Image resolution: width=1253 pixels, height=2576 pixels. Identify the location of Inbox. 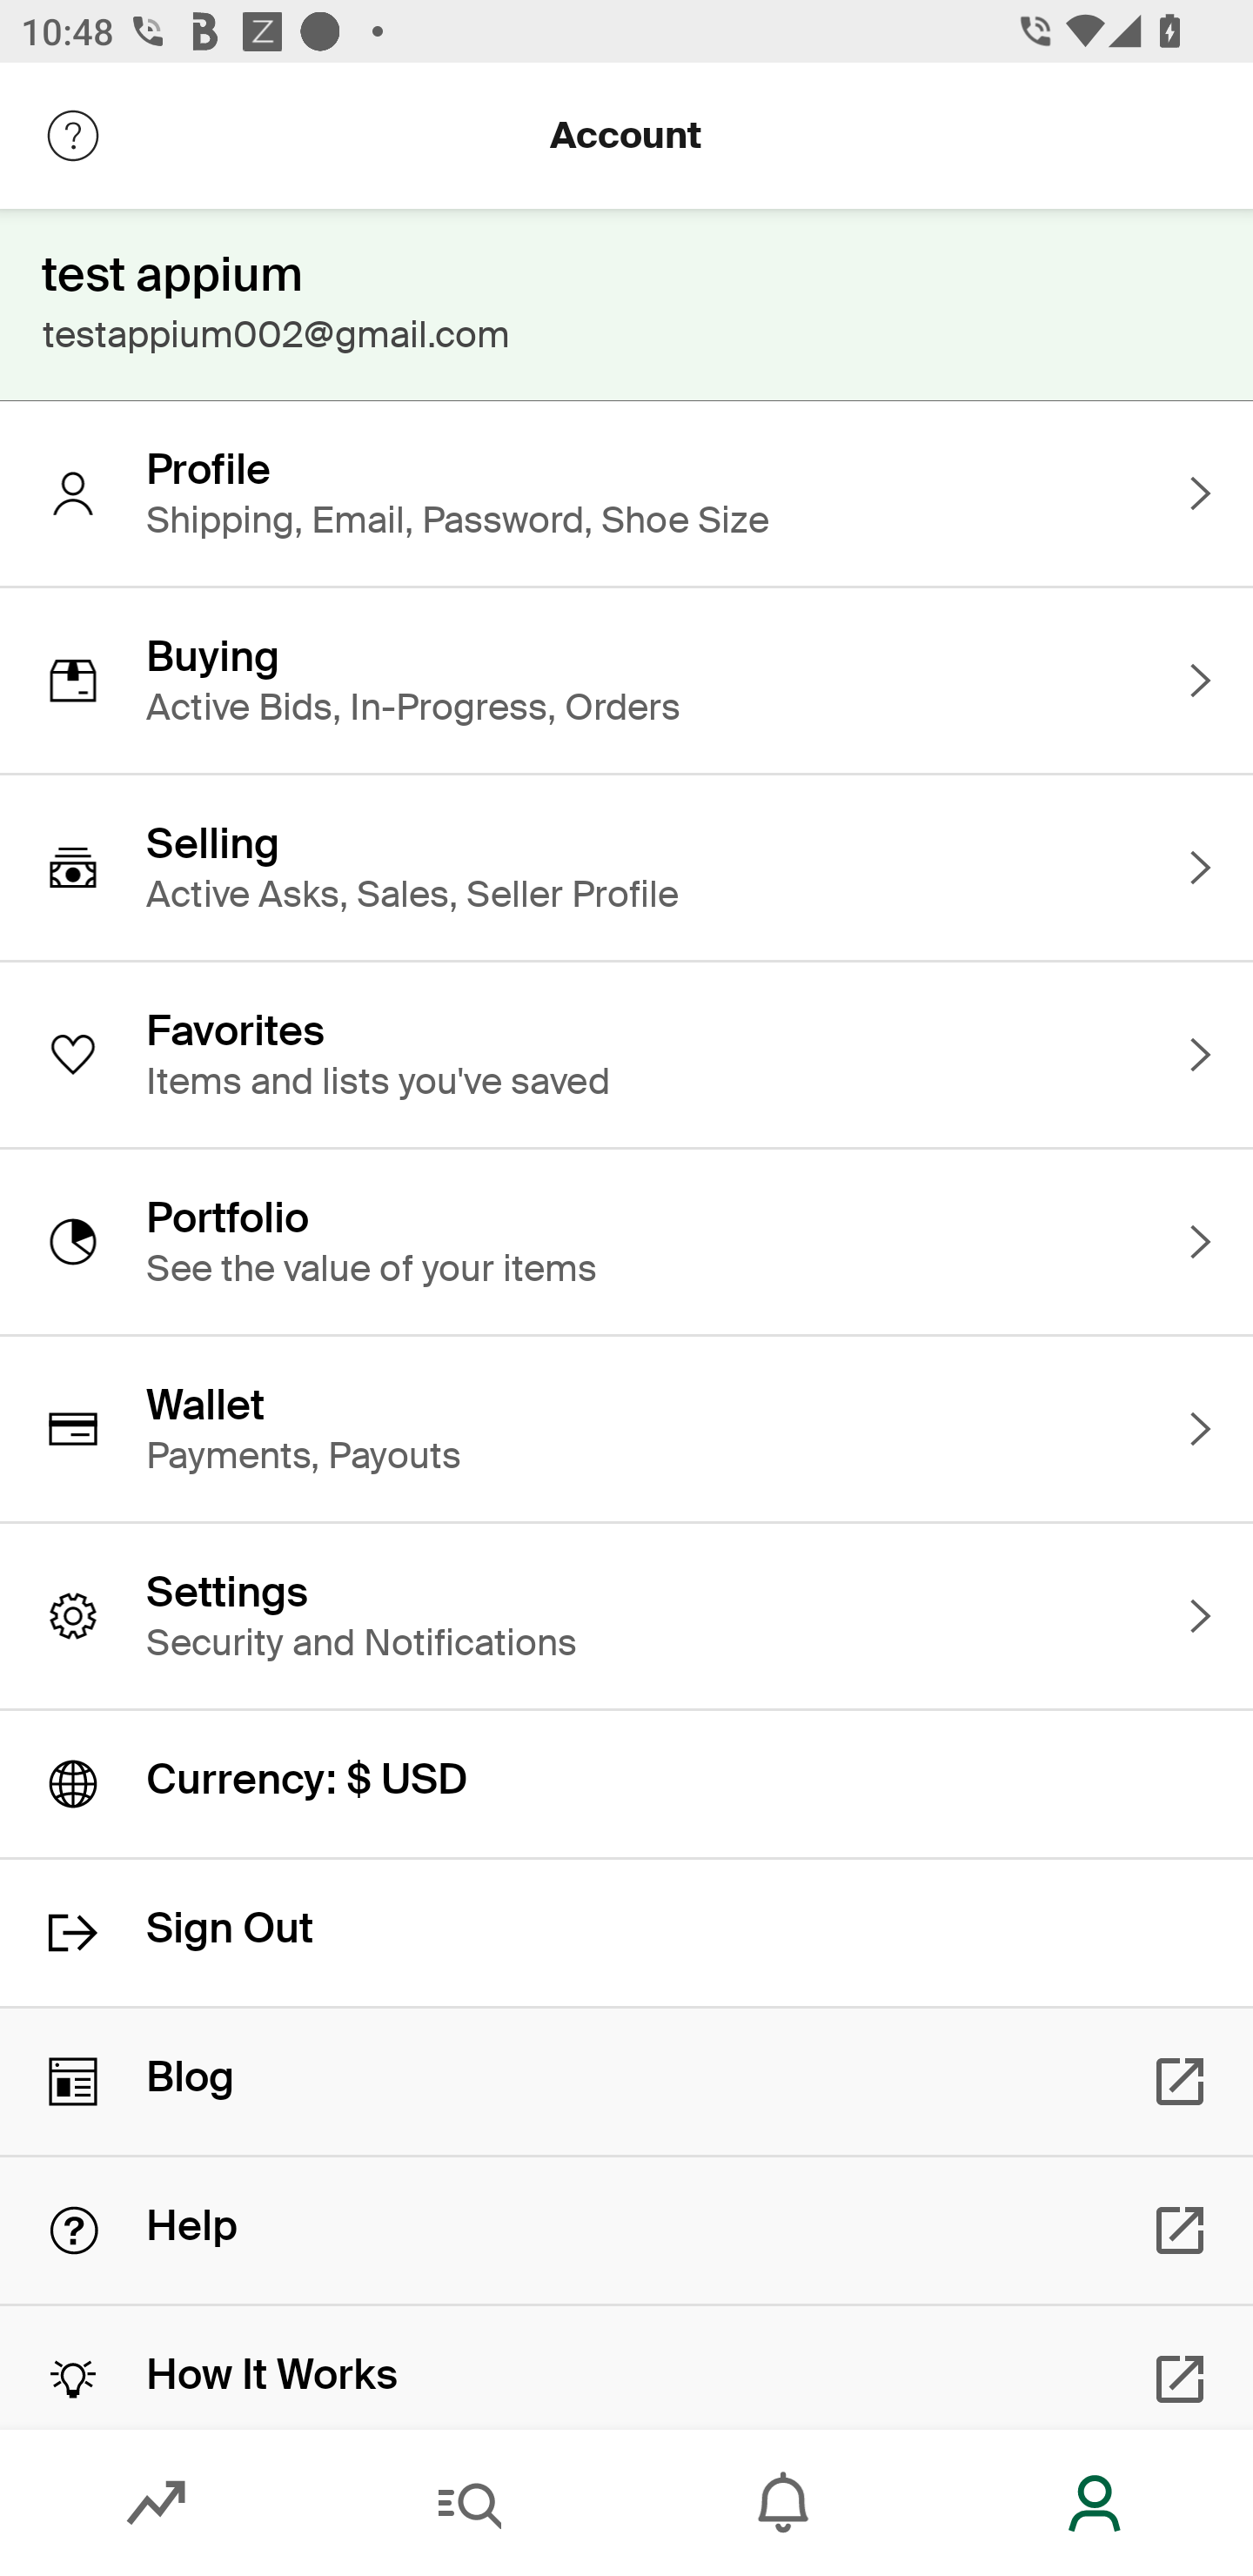
(783, 2503).